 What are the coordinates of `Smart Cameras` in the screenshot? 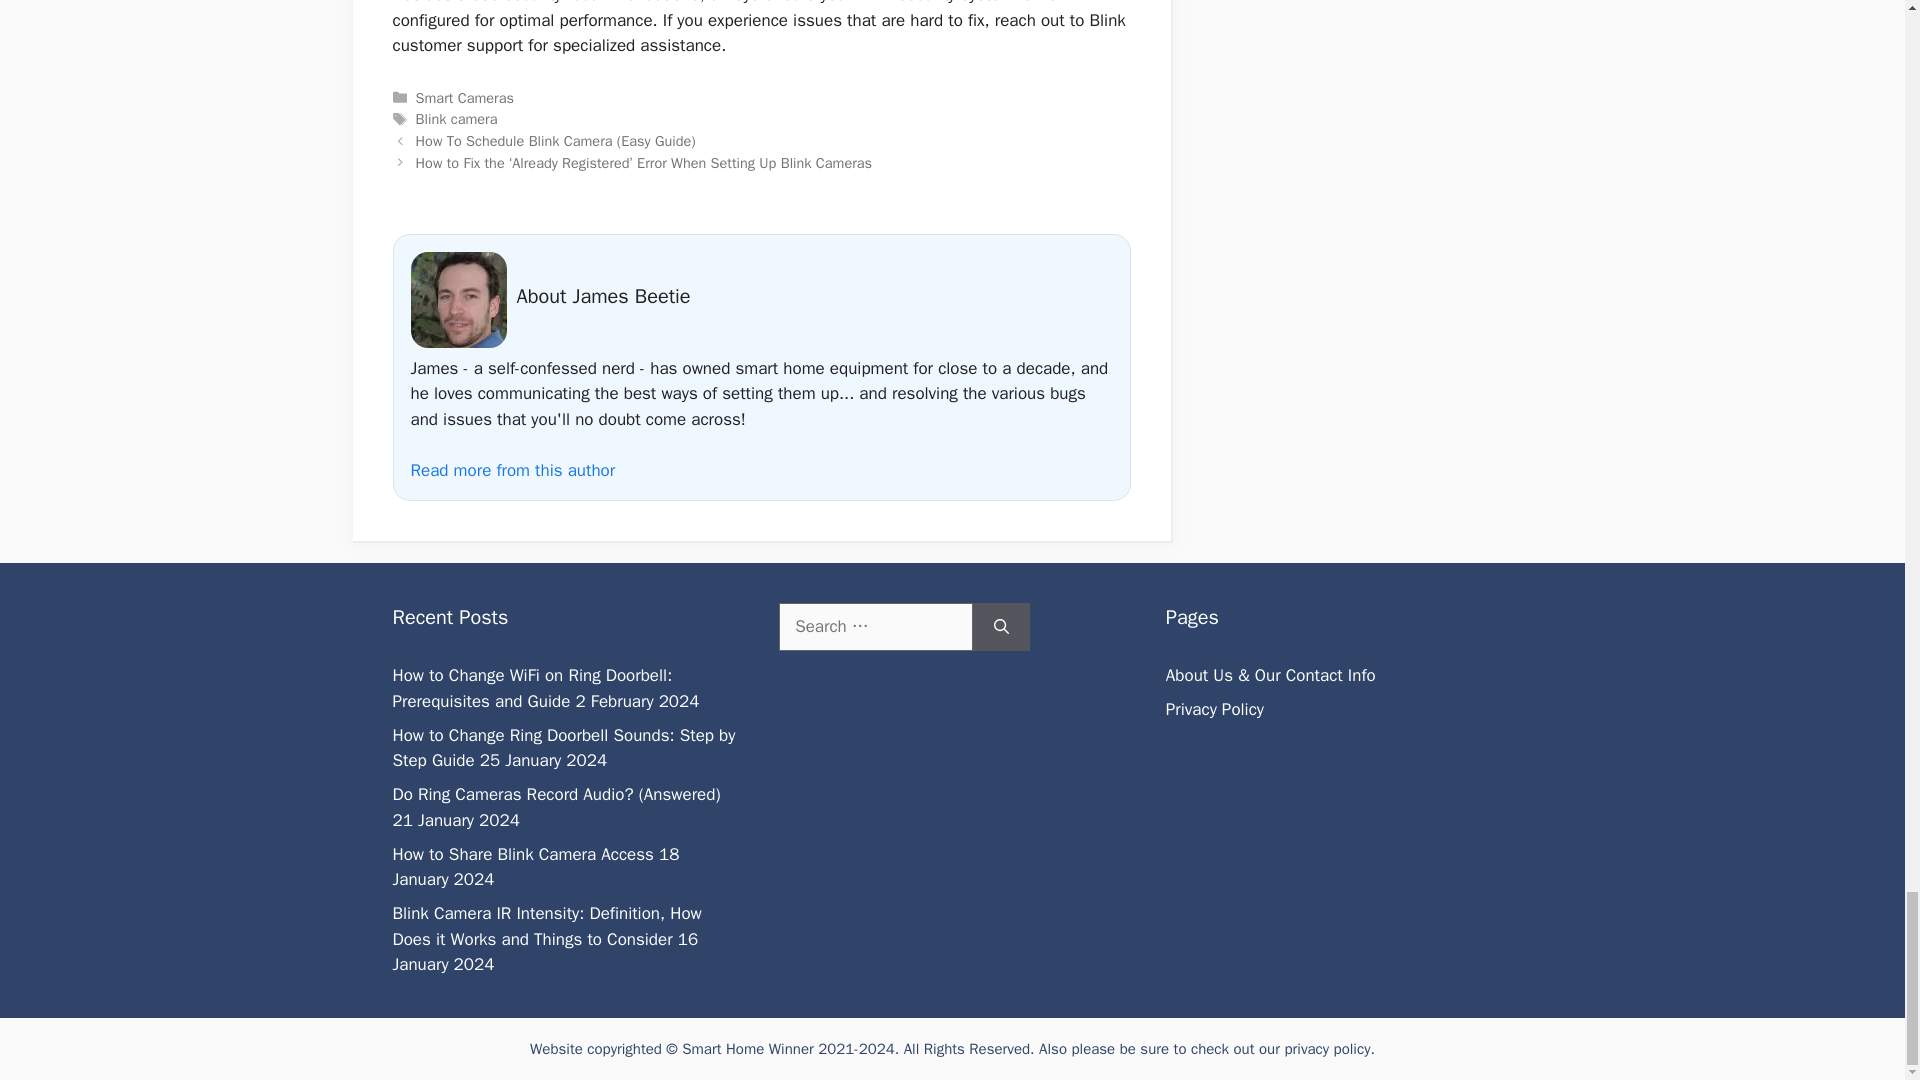 It's located at (465, 97).